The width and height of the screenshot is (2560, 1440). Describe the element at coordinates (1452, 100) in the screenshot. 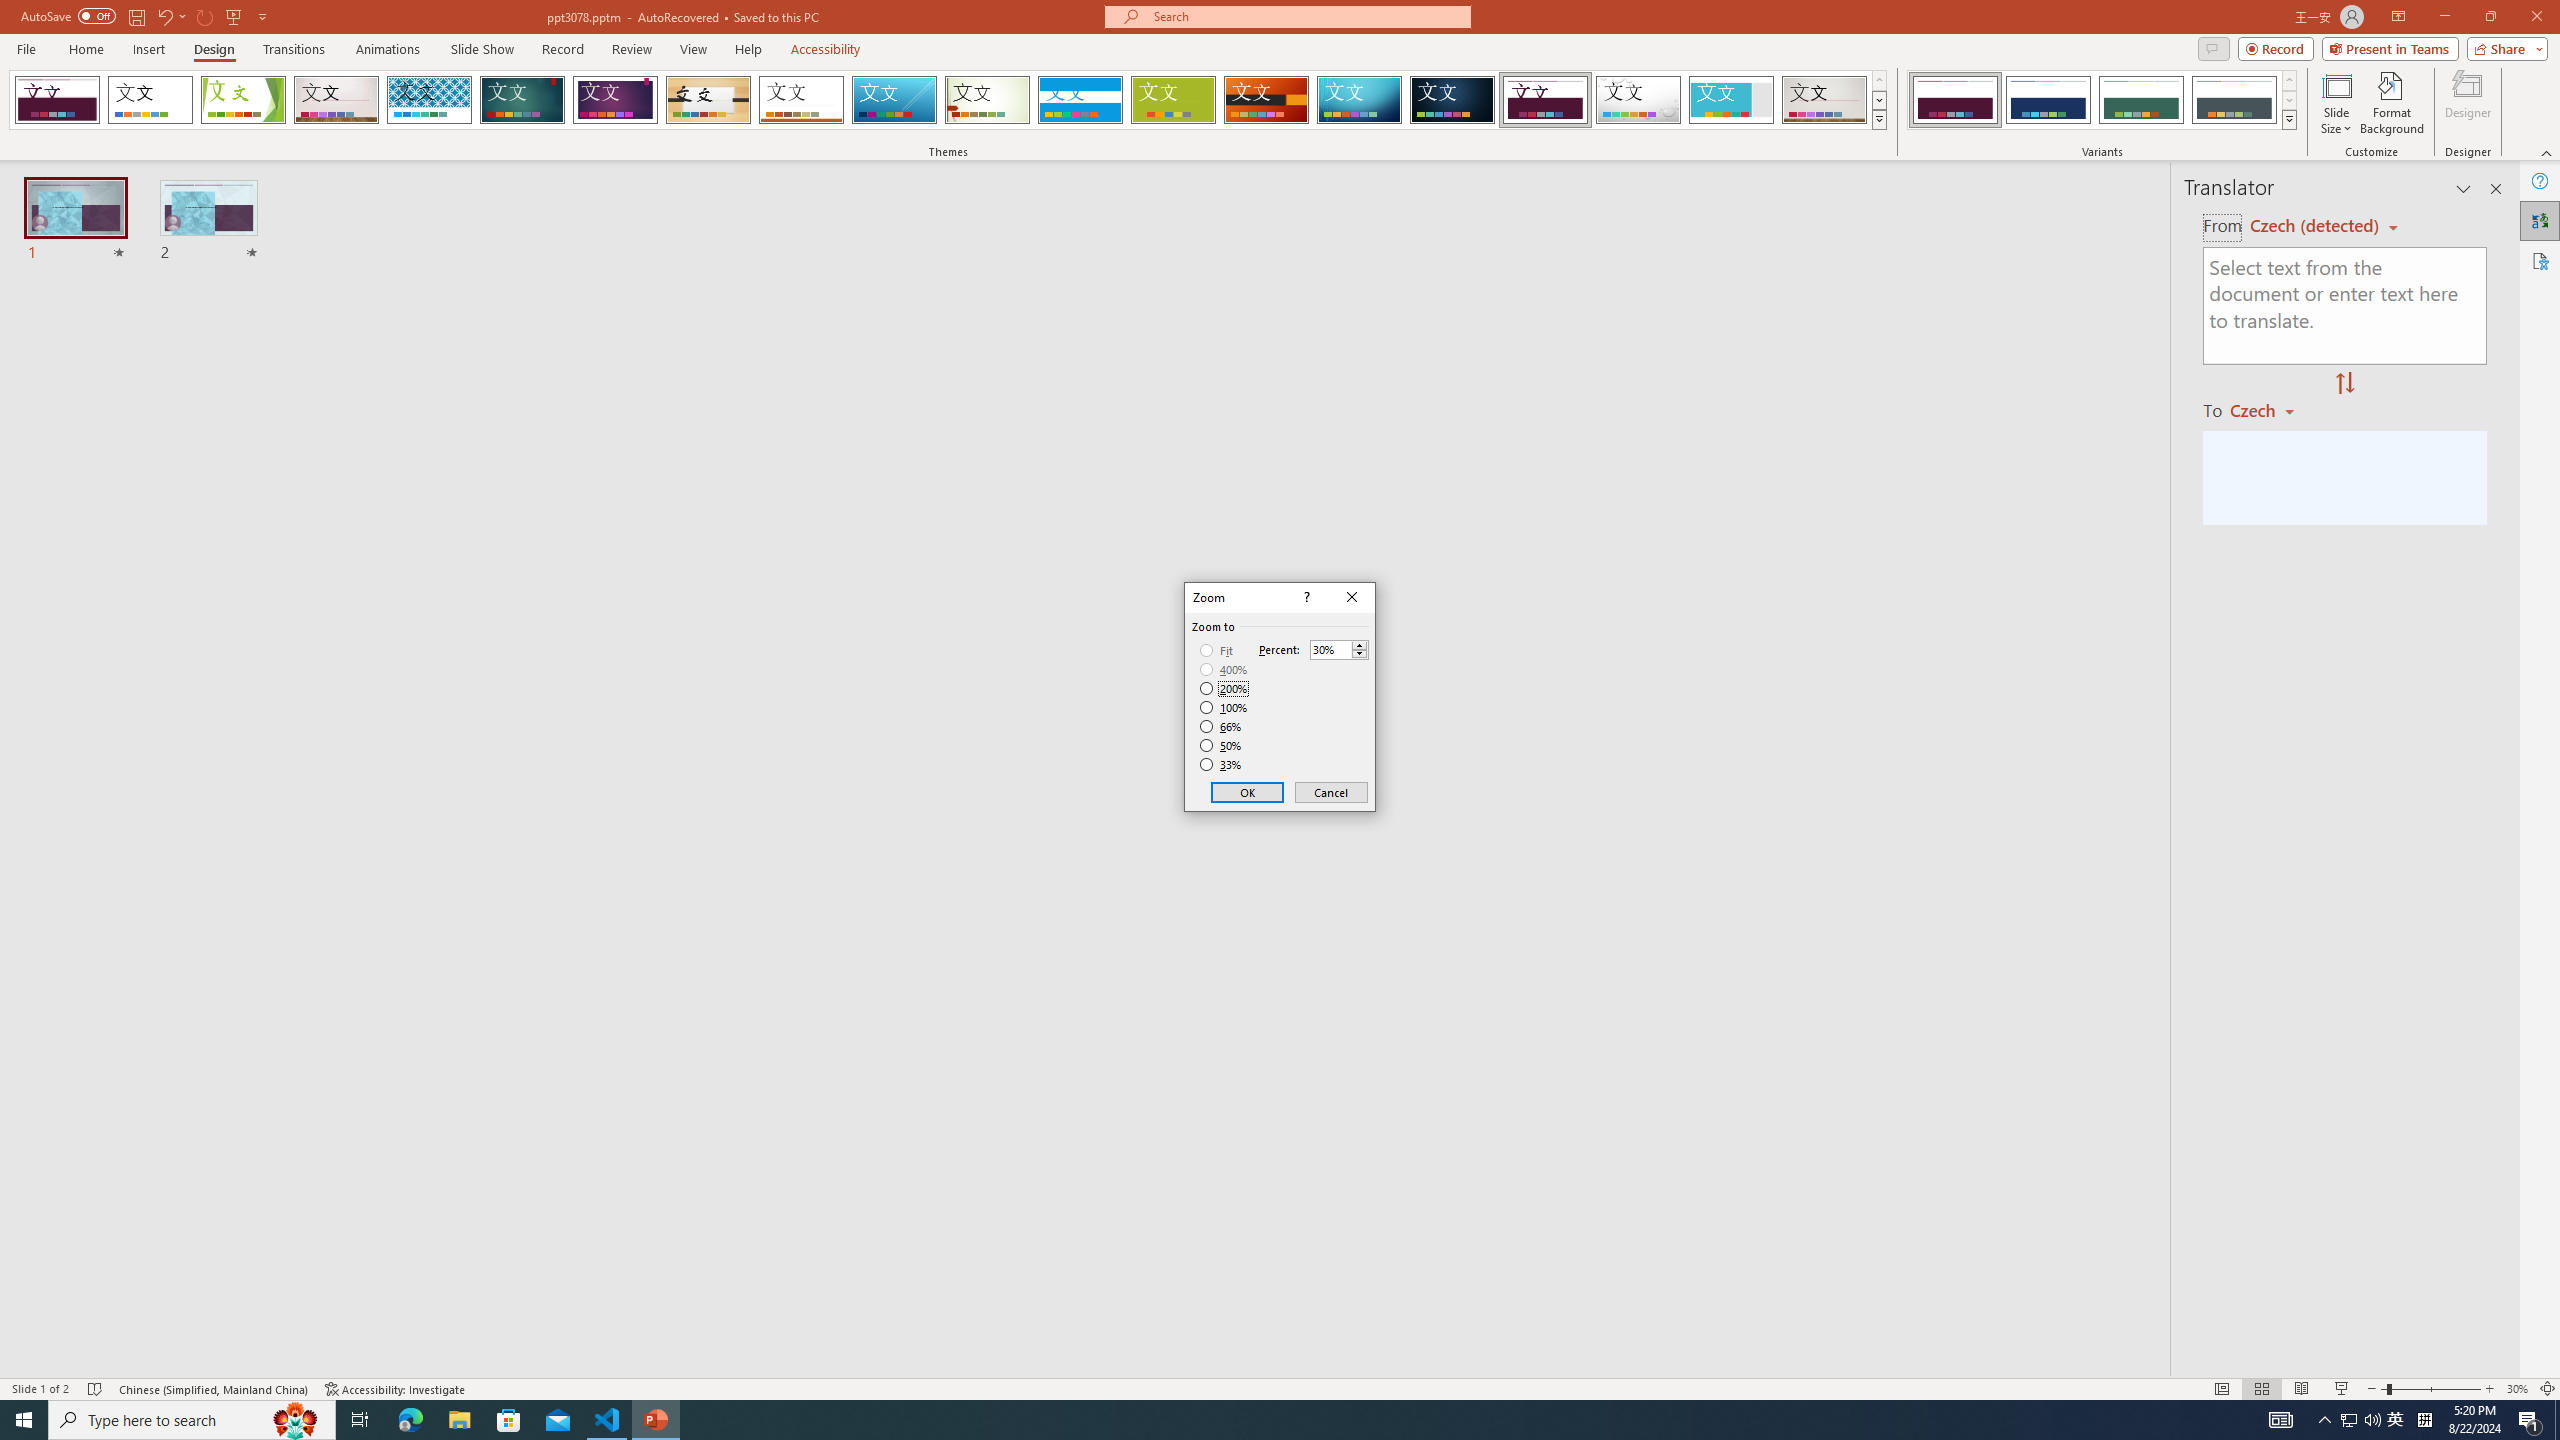

I see `Damask` at that location.